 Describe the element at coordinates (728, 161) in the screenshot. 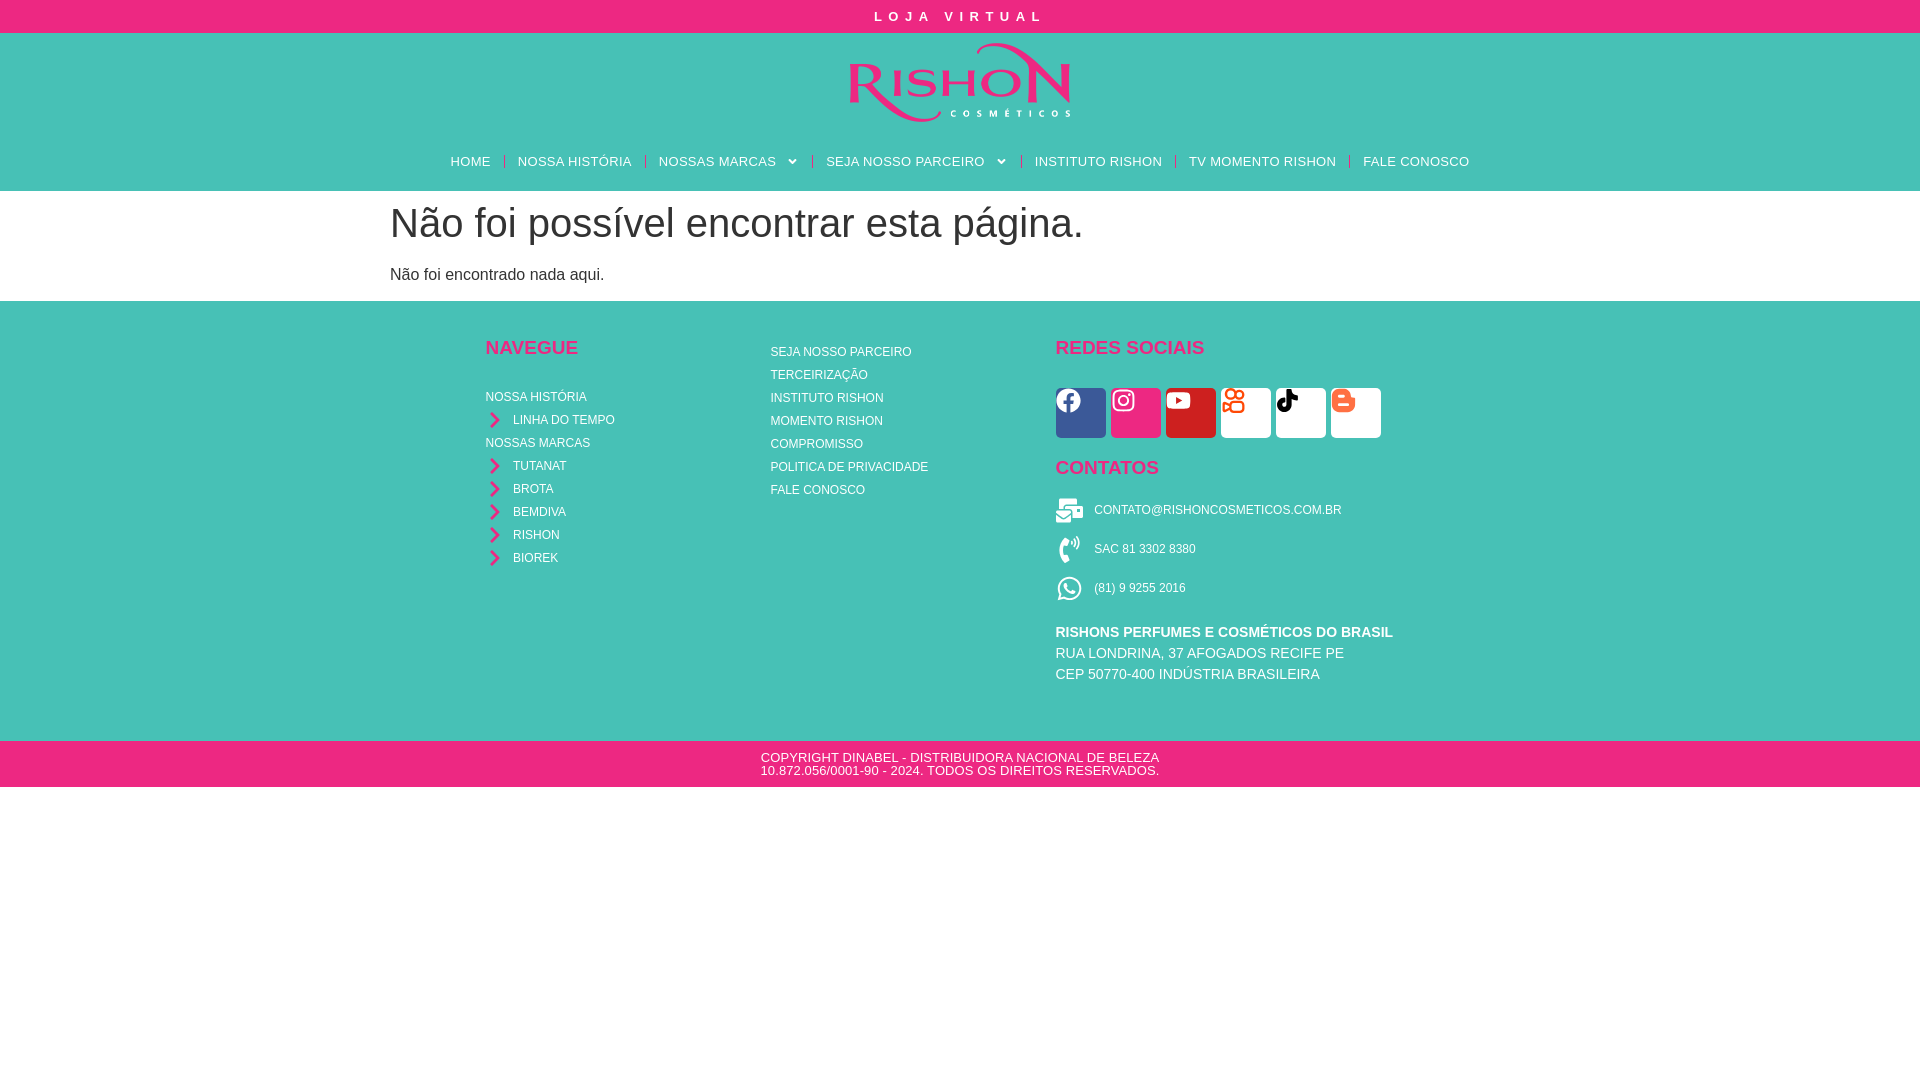

I see `NOSSAS MARCAS` at that location.